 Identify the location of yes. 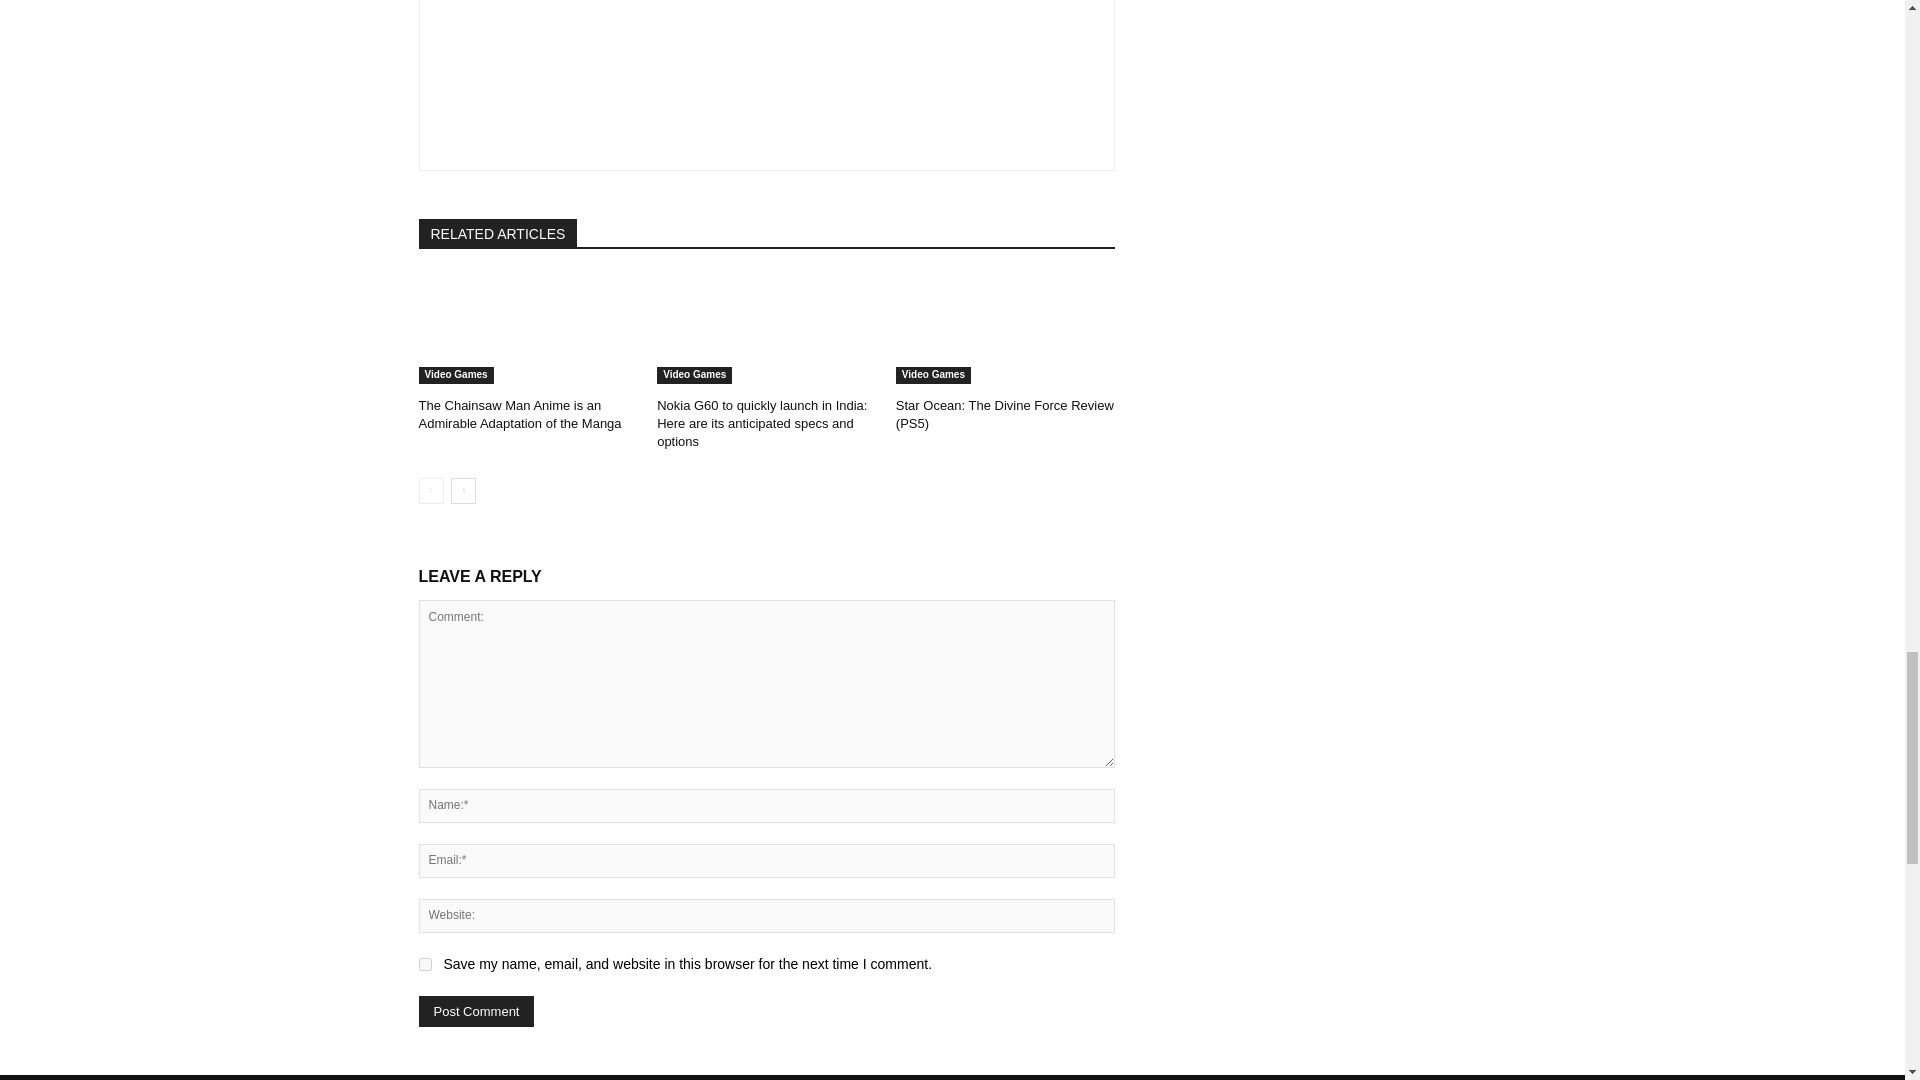
(424, 964).